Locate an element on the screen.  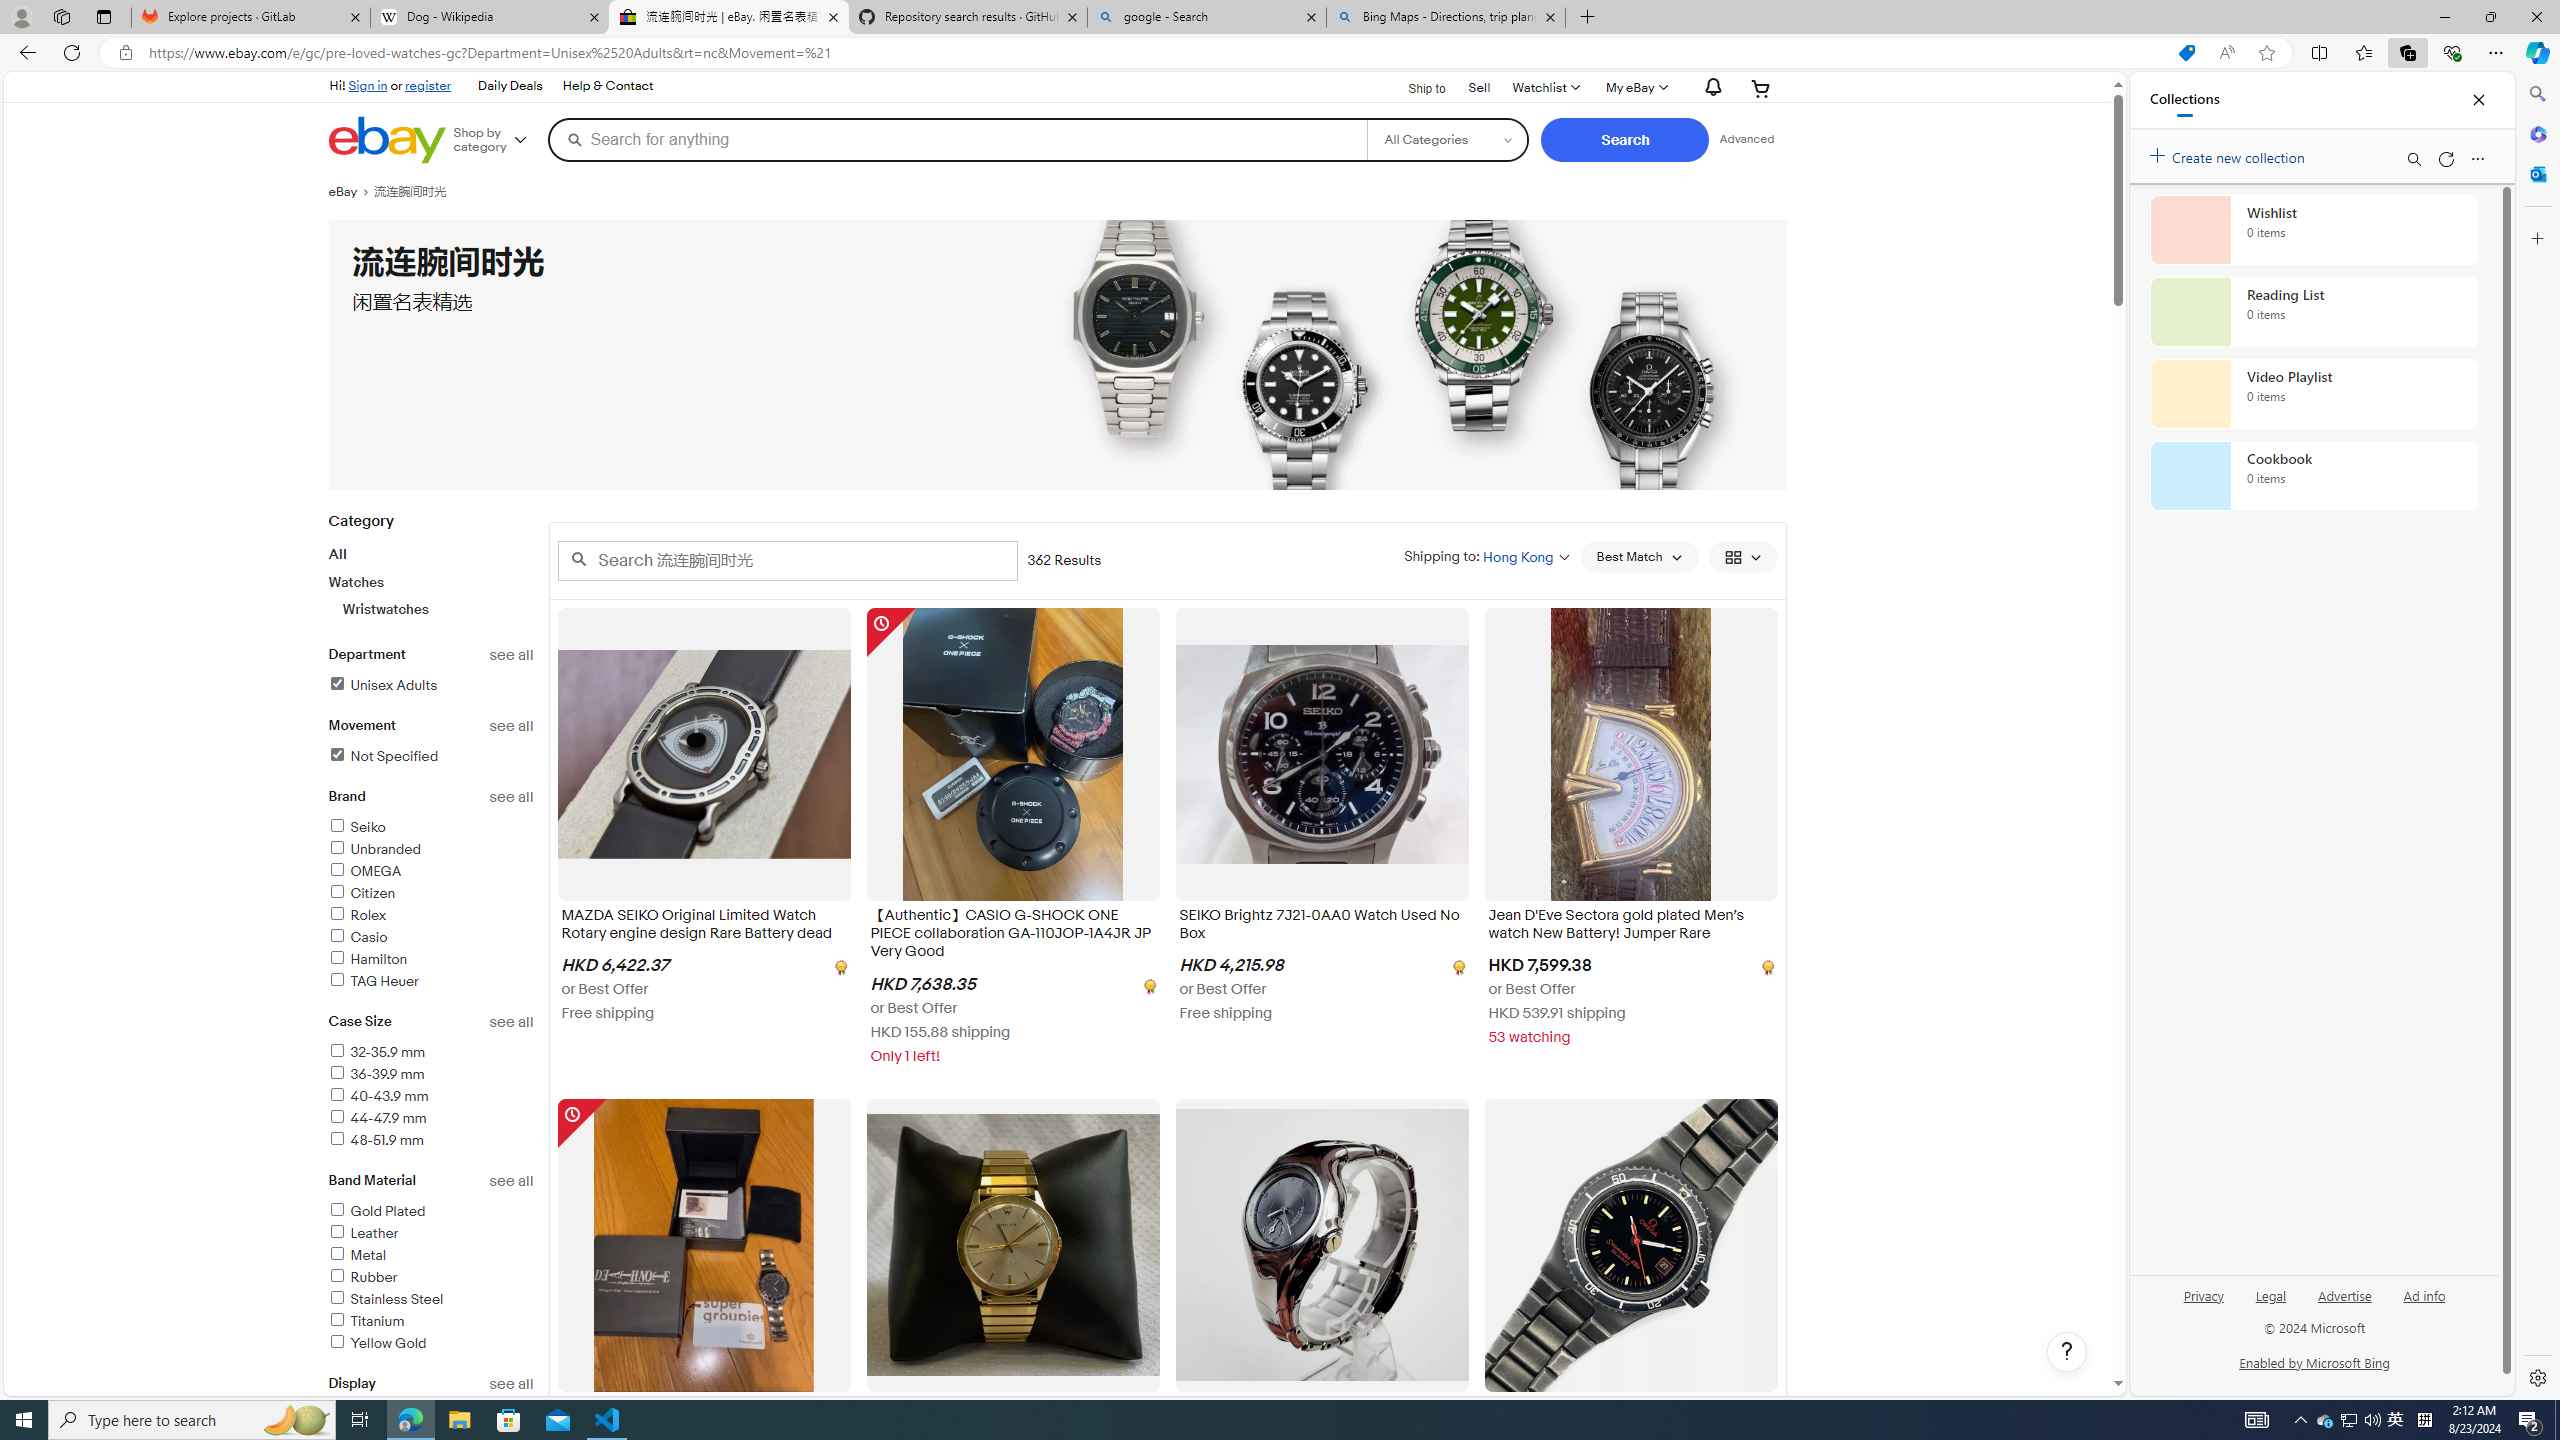
Address and search bar is located at coordinates (1158, 53).